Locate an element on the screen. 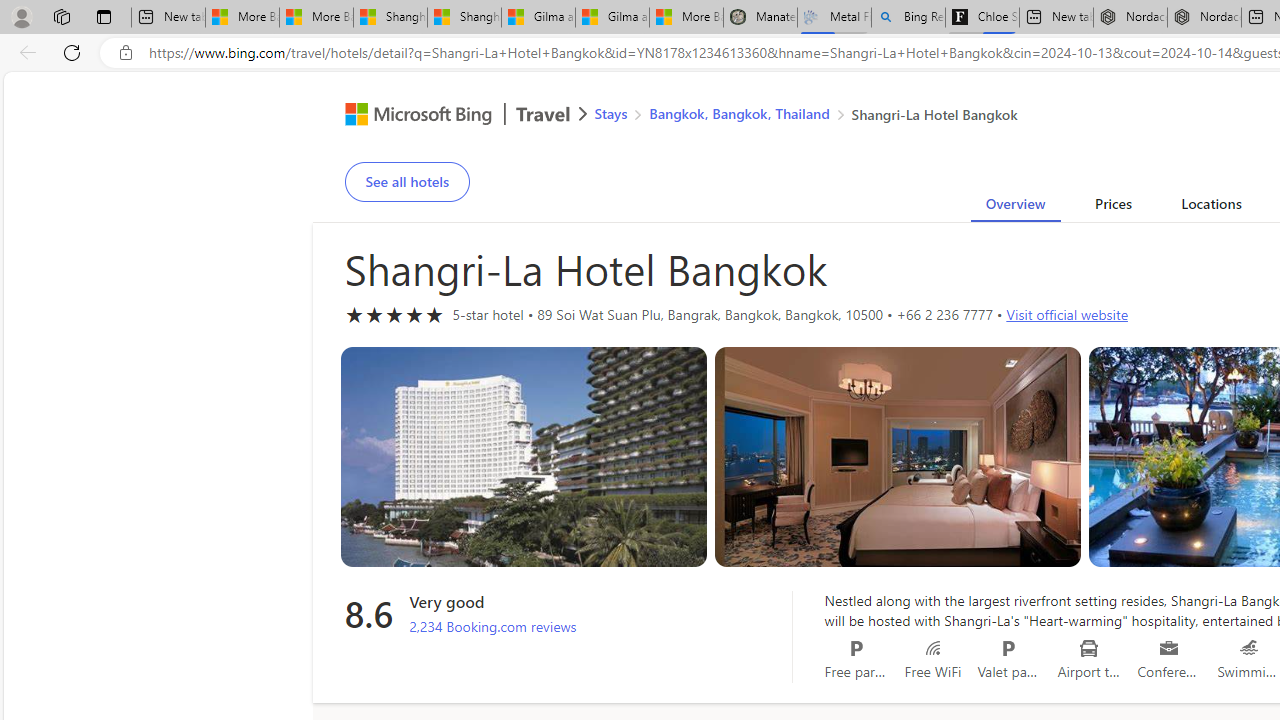 The height and width of the screenshot is (720, 1280). Hotel room image is located at coordinates (898, 457).